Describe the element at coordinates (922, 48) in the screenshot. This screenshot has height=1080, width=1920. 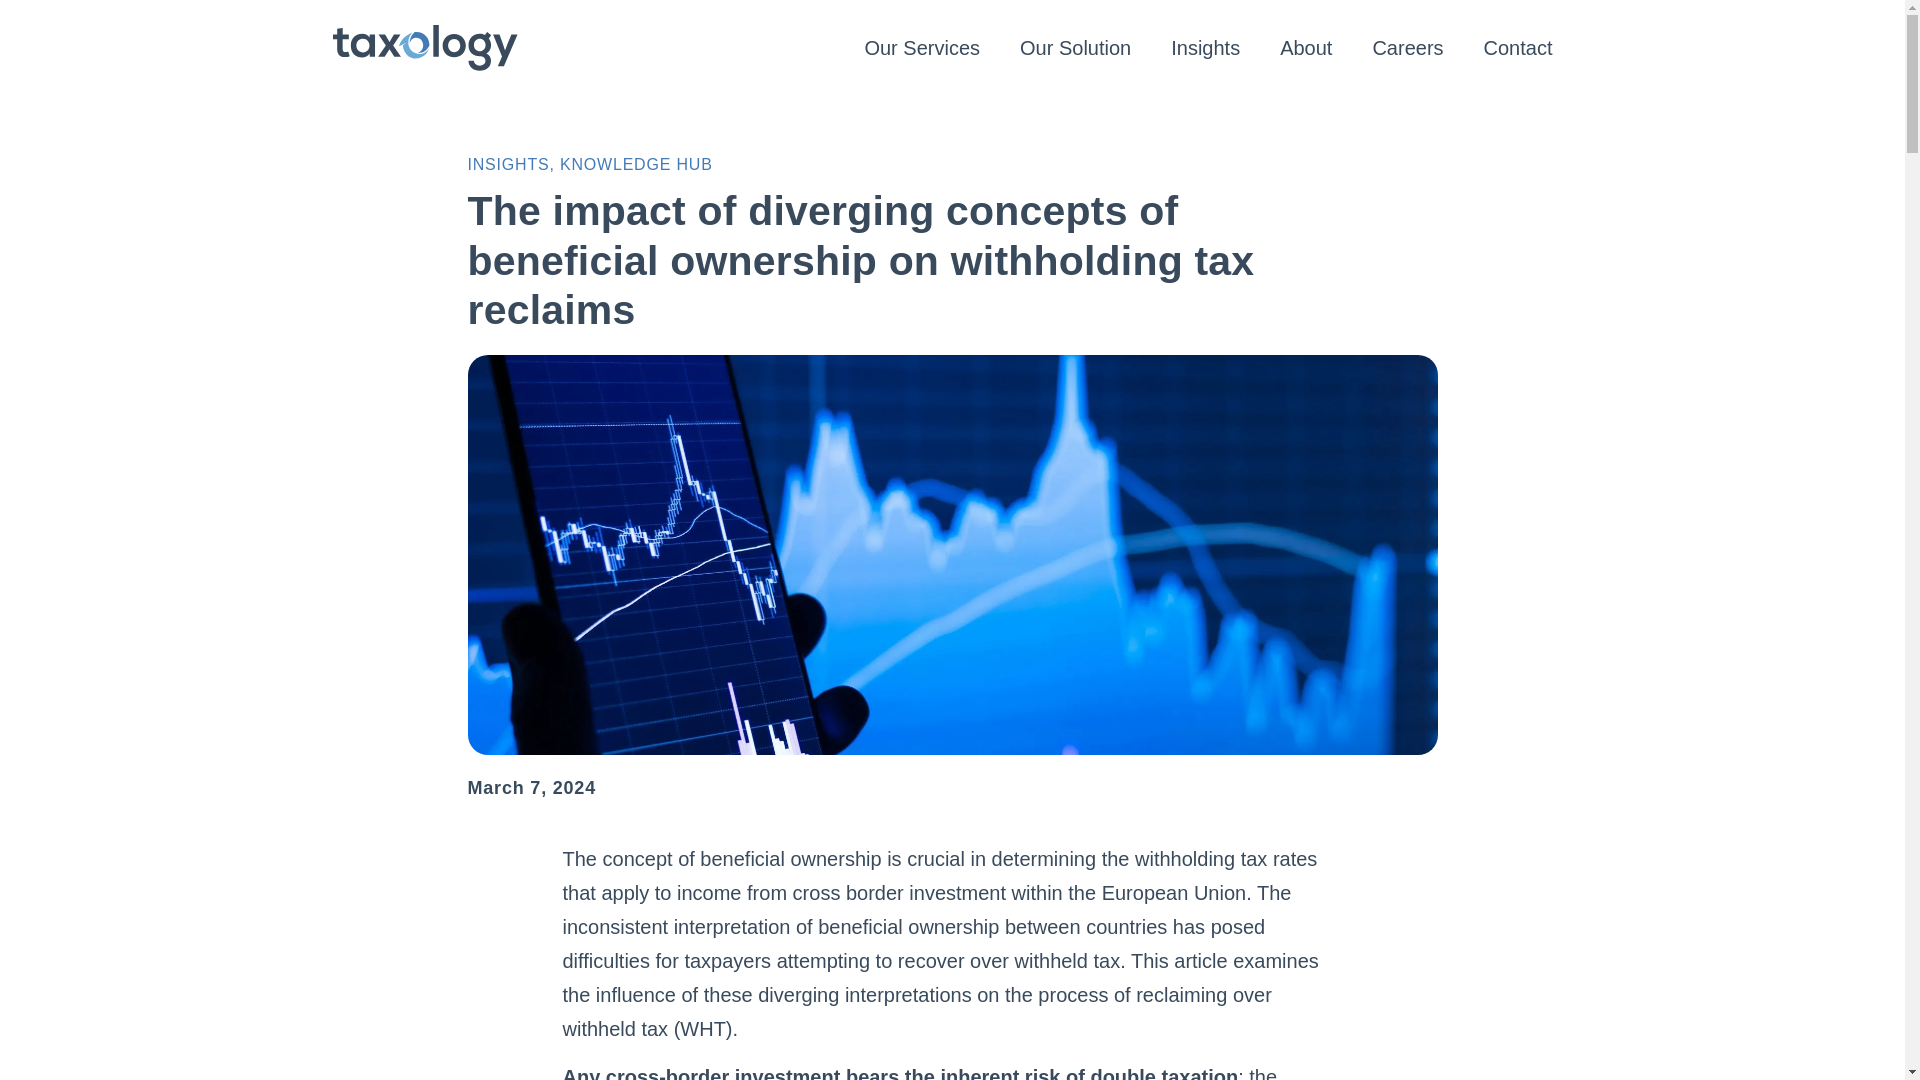
I see `Our Services` at that location.